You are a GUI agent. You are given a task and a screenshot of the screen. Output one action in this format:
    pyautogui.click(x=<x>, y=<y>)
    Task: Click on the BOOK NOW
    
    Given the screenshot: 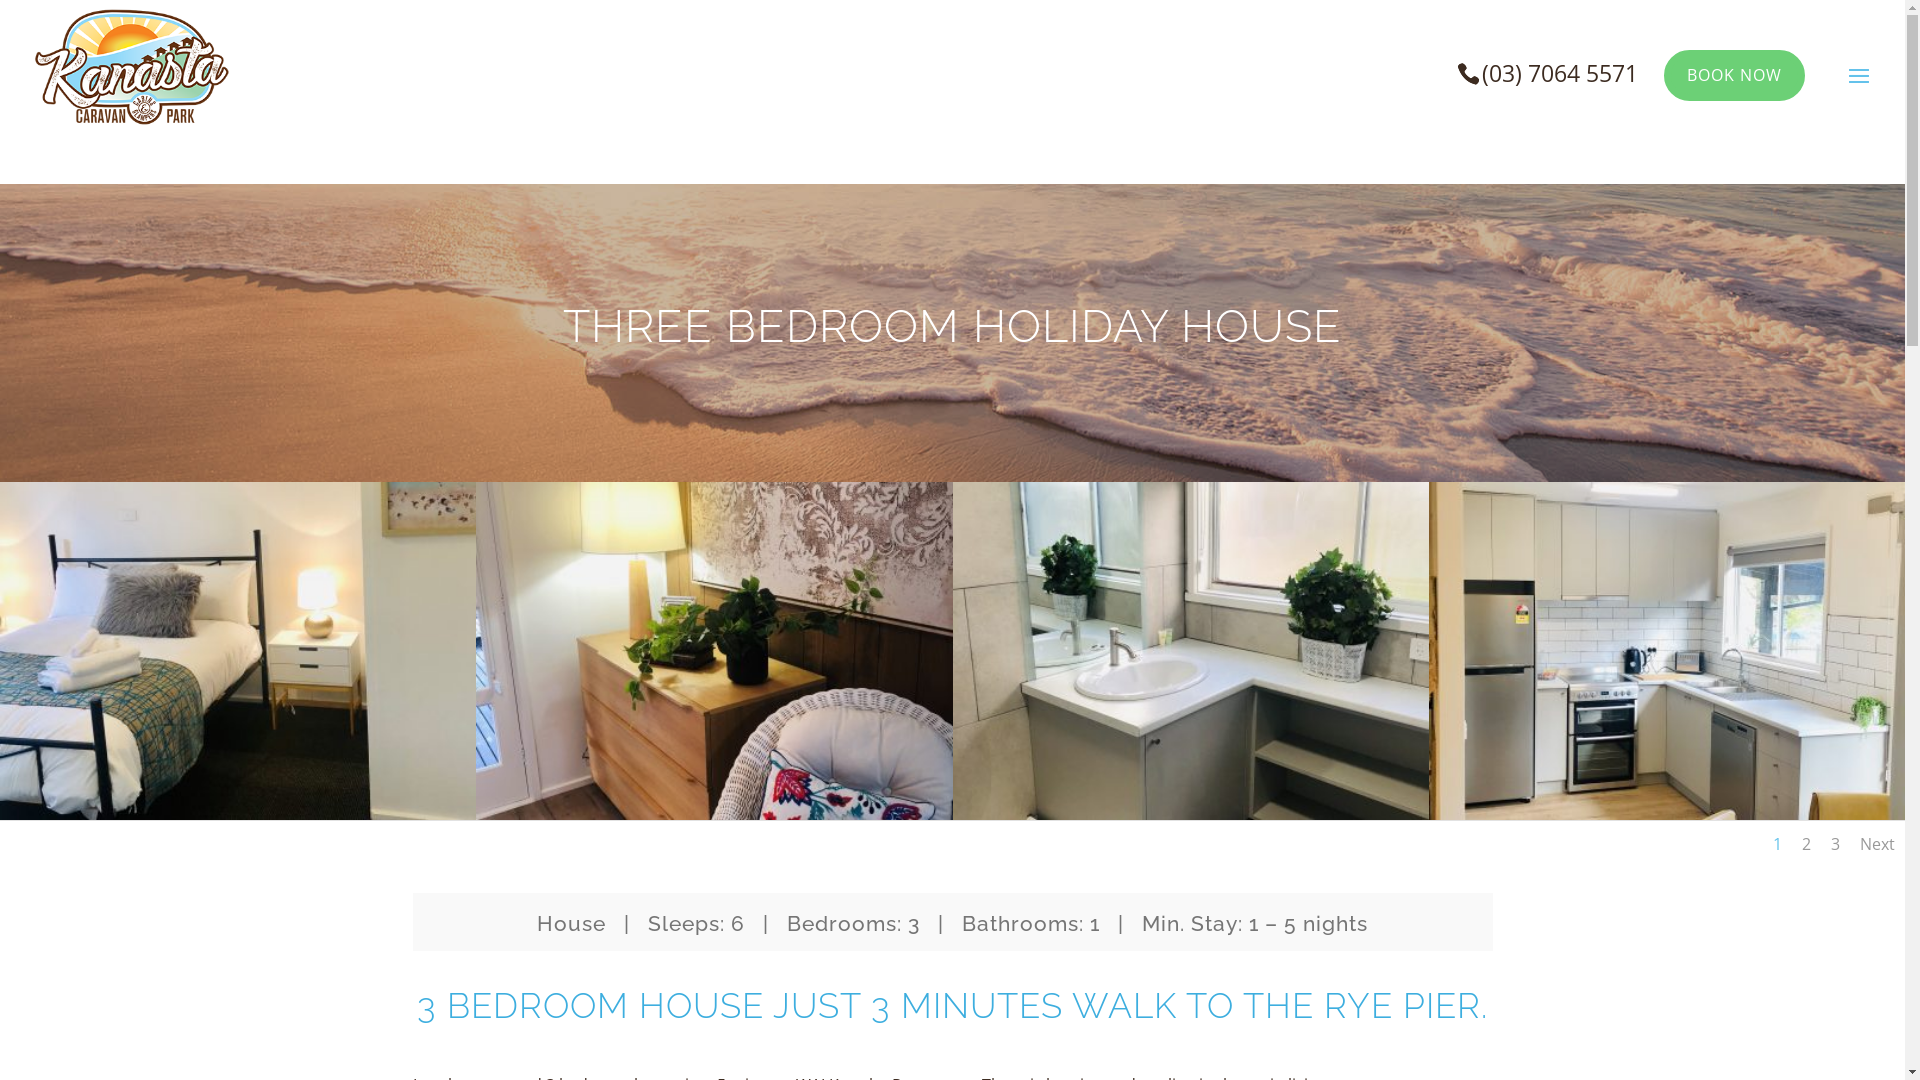 What is the action you would take?
    pyautogui.click(x=1734, y=76)
    